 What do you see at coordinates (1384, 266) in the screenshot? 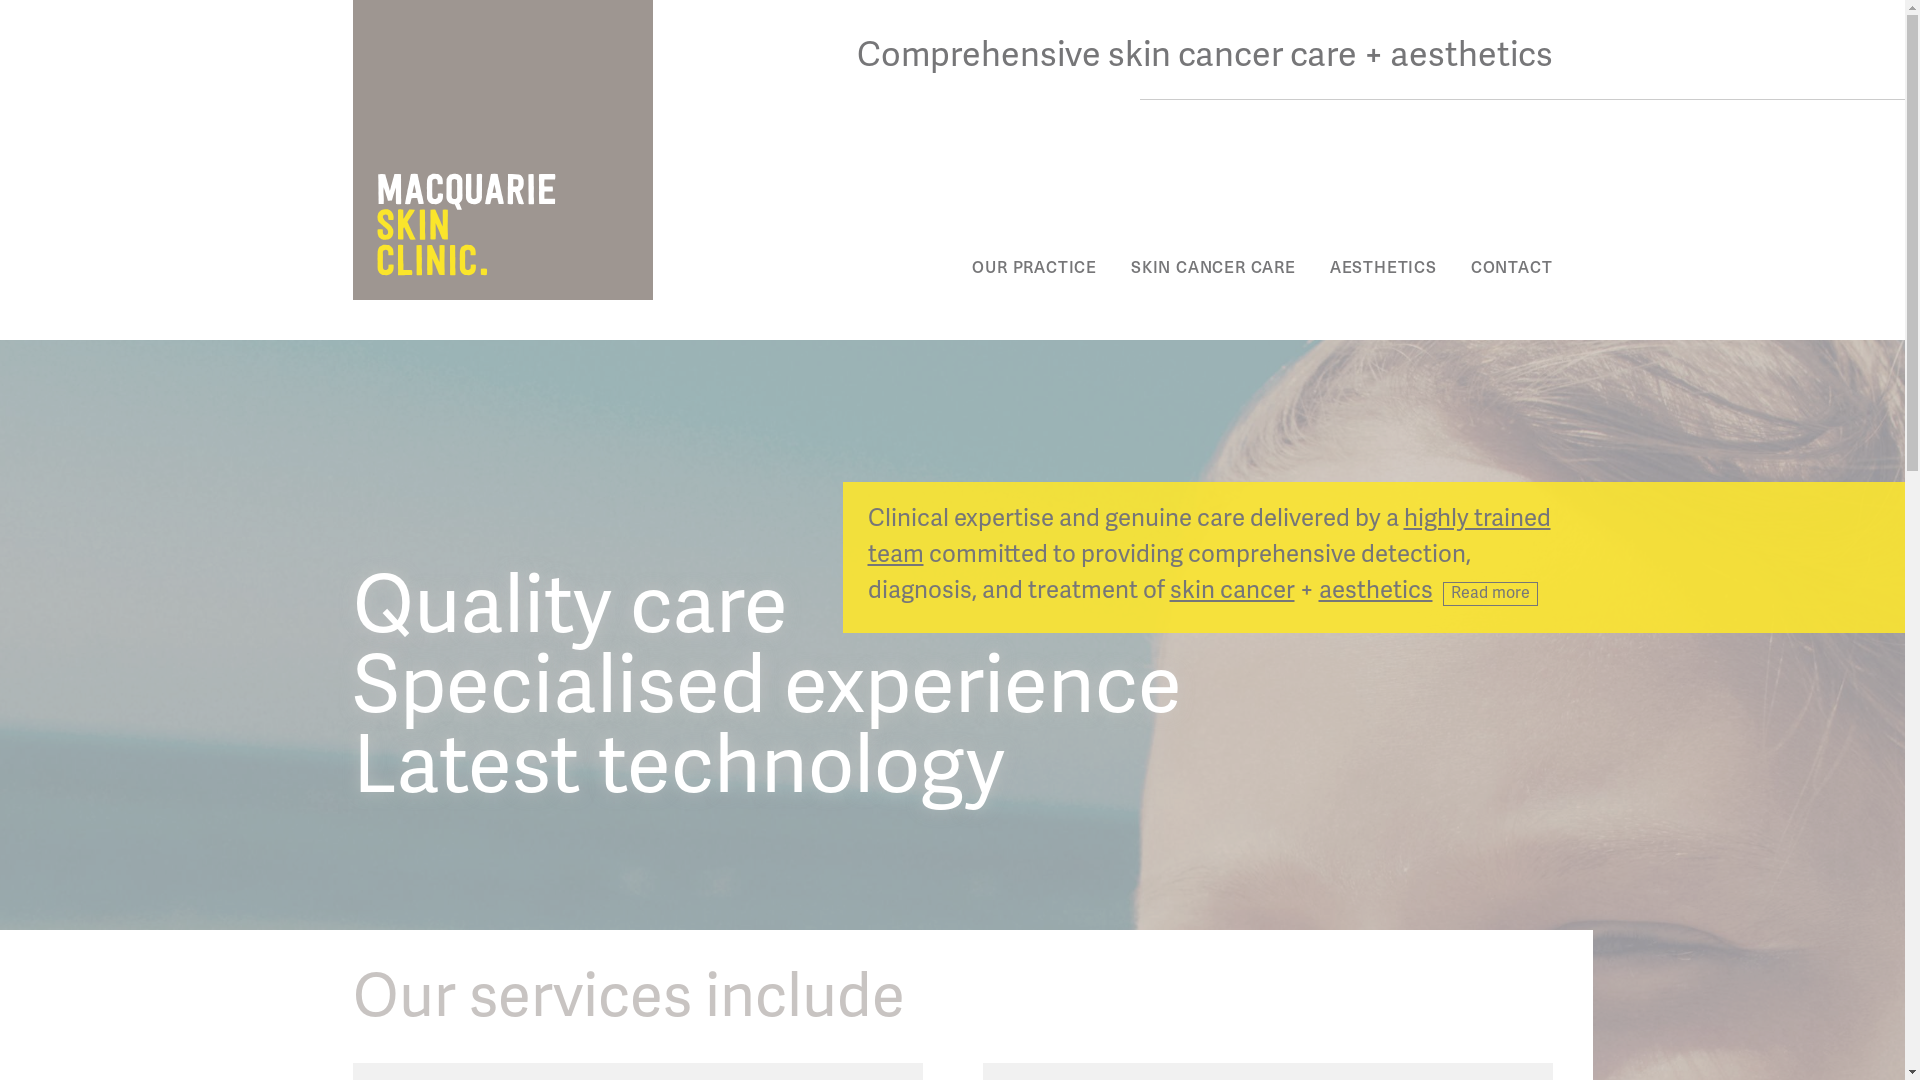
I see `AESTHETICS` at bounding box center [1384, 266].